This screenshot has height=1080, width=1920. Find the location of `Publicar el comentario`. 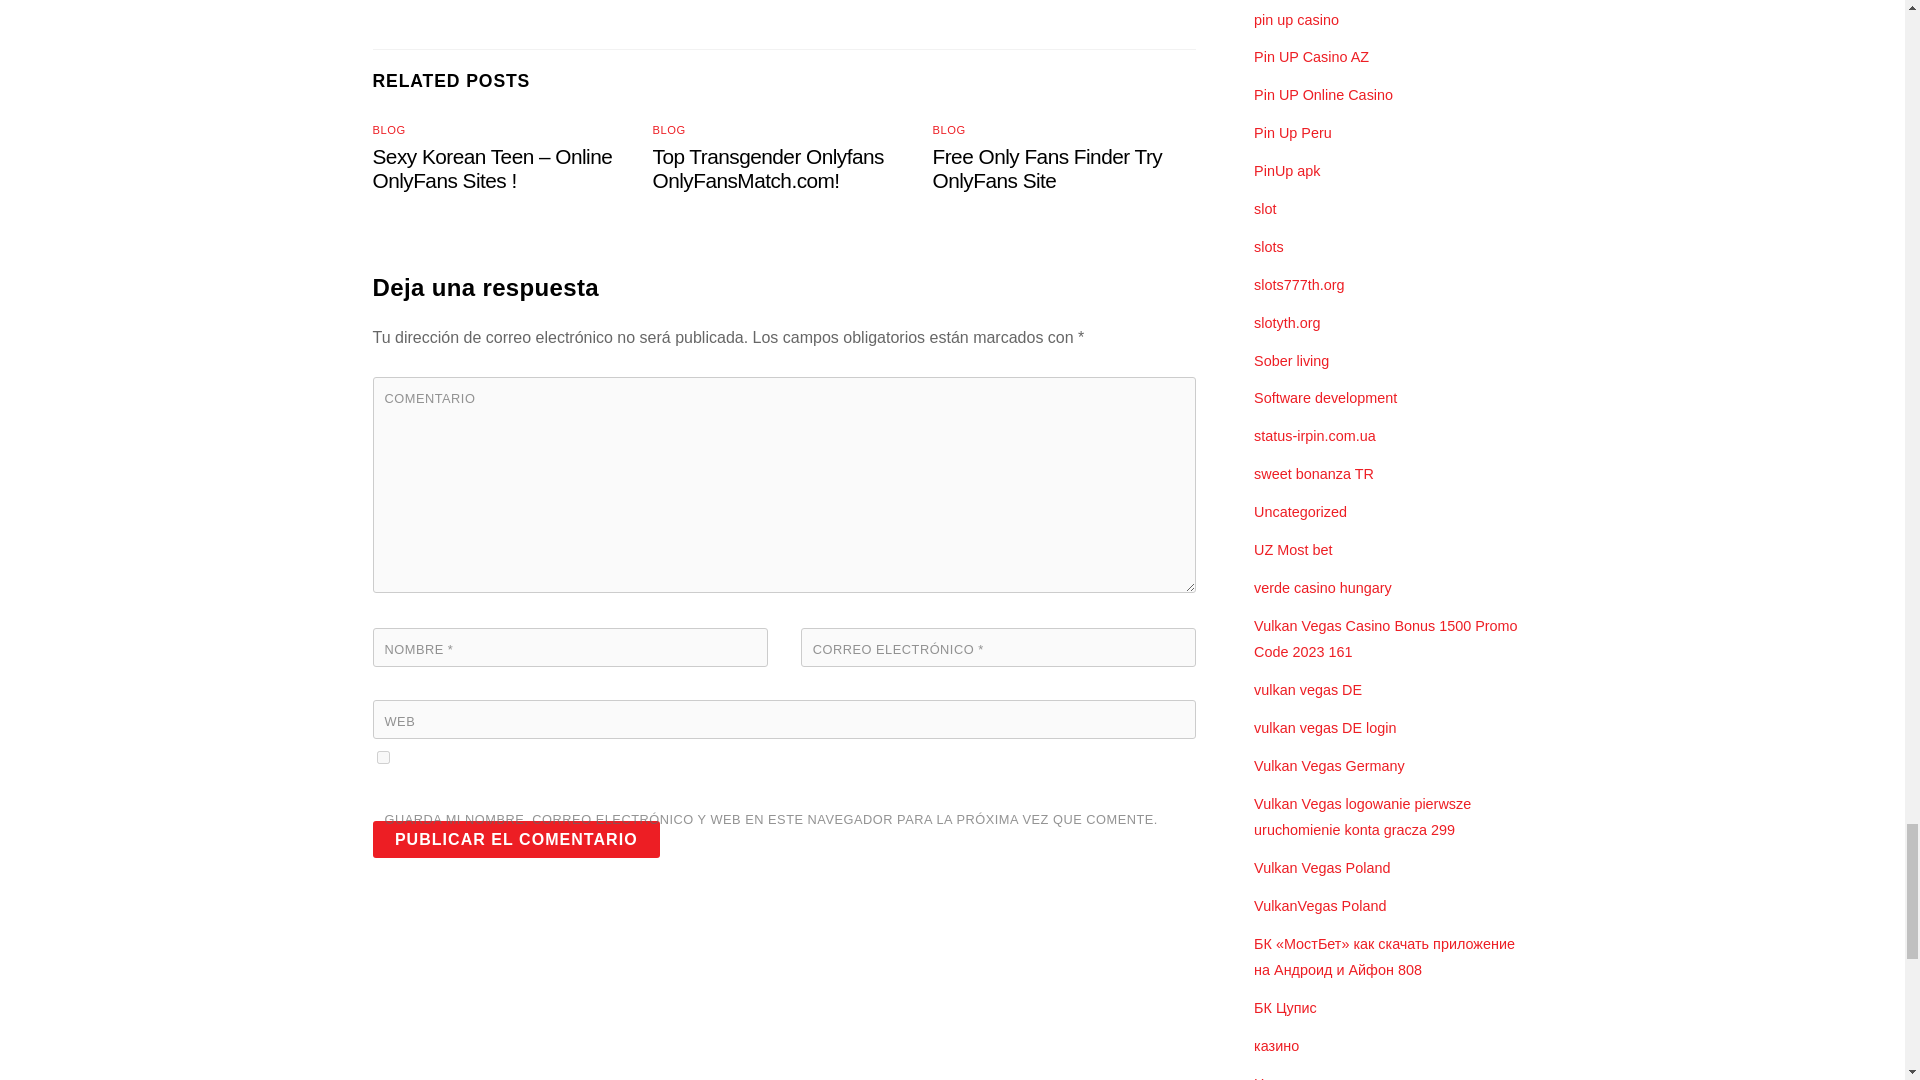

Publicar el comentario is located at coordinates (516, 838).